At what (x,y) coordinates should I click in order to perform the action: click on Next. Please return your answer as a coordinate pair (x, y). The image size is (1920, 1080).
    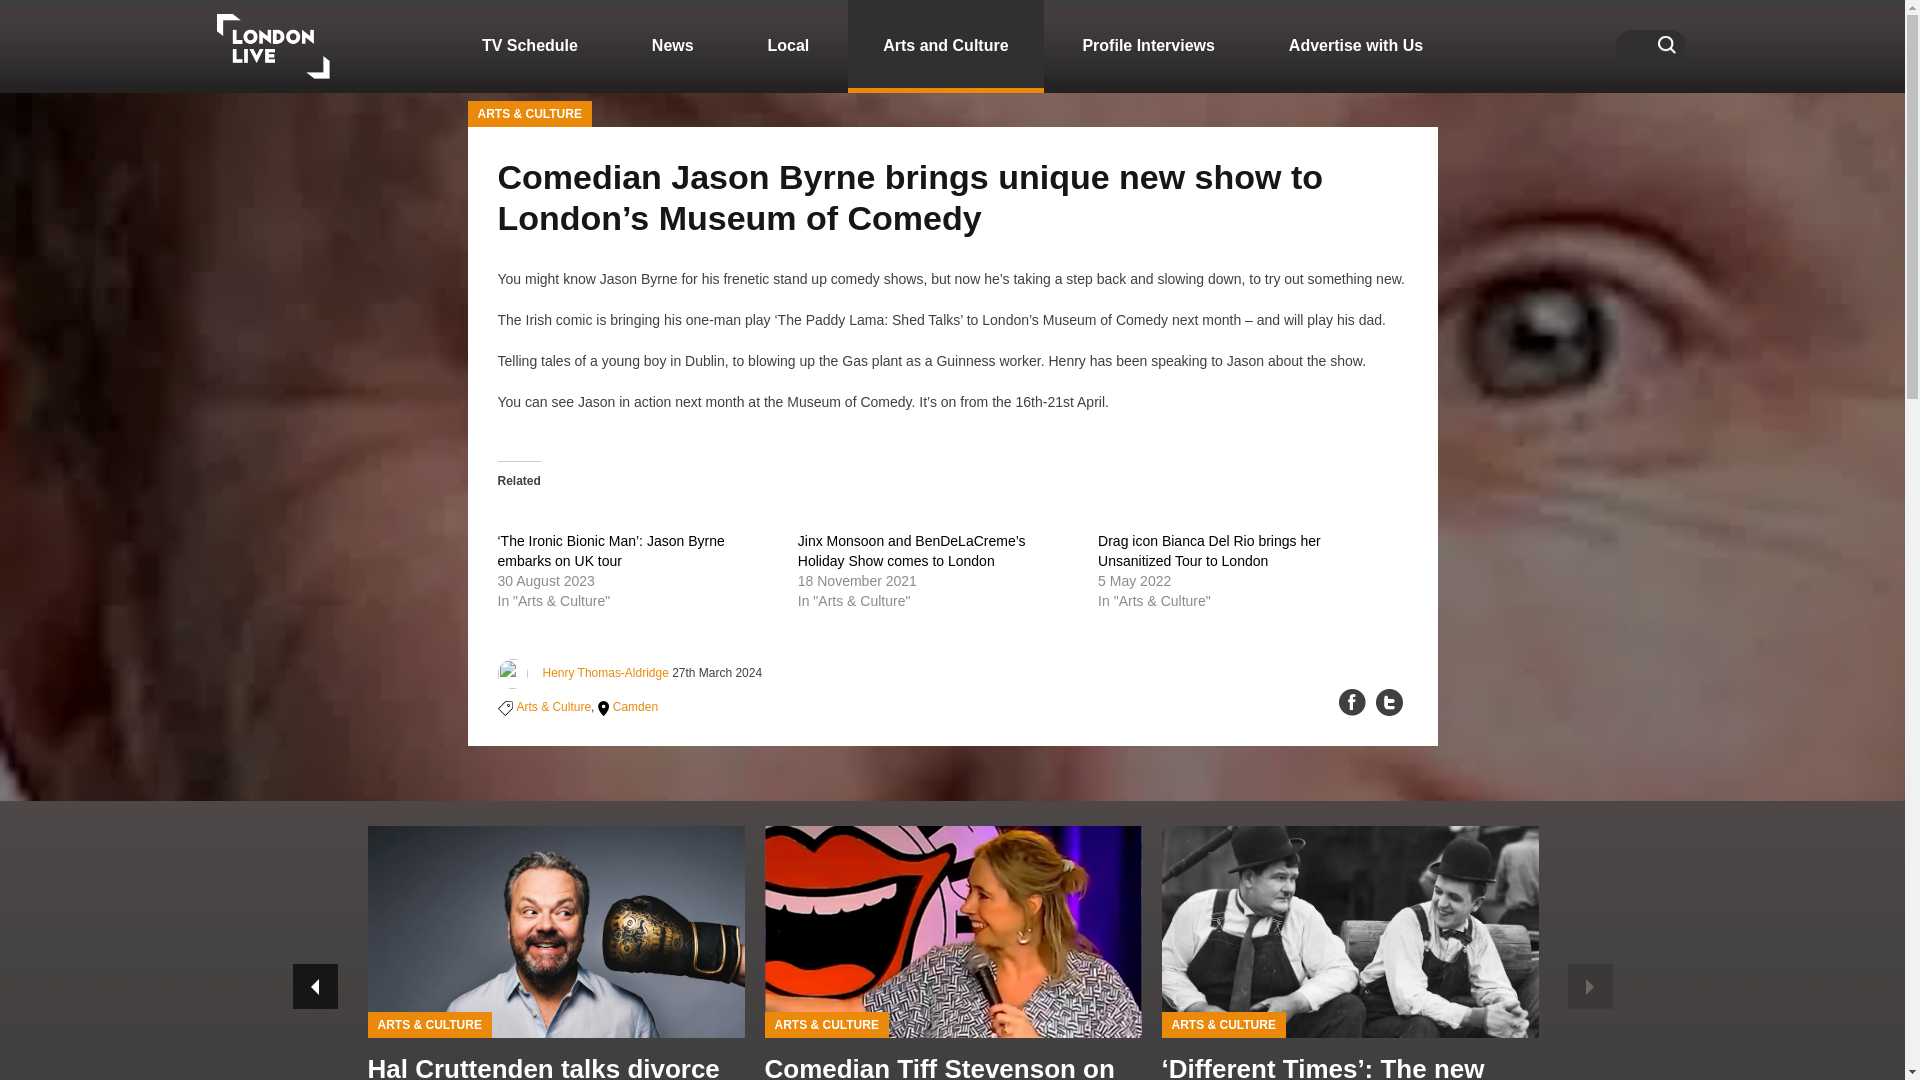
    Looking at the image, I should click on (1590, 986).